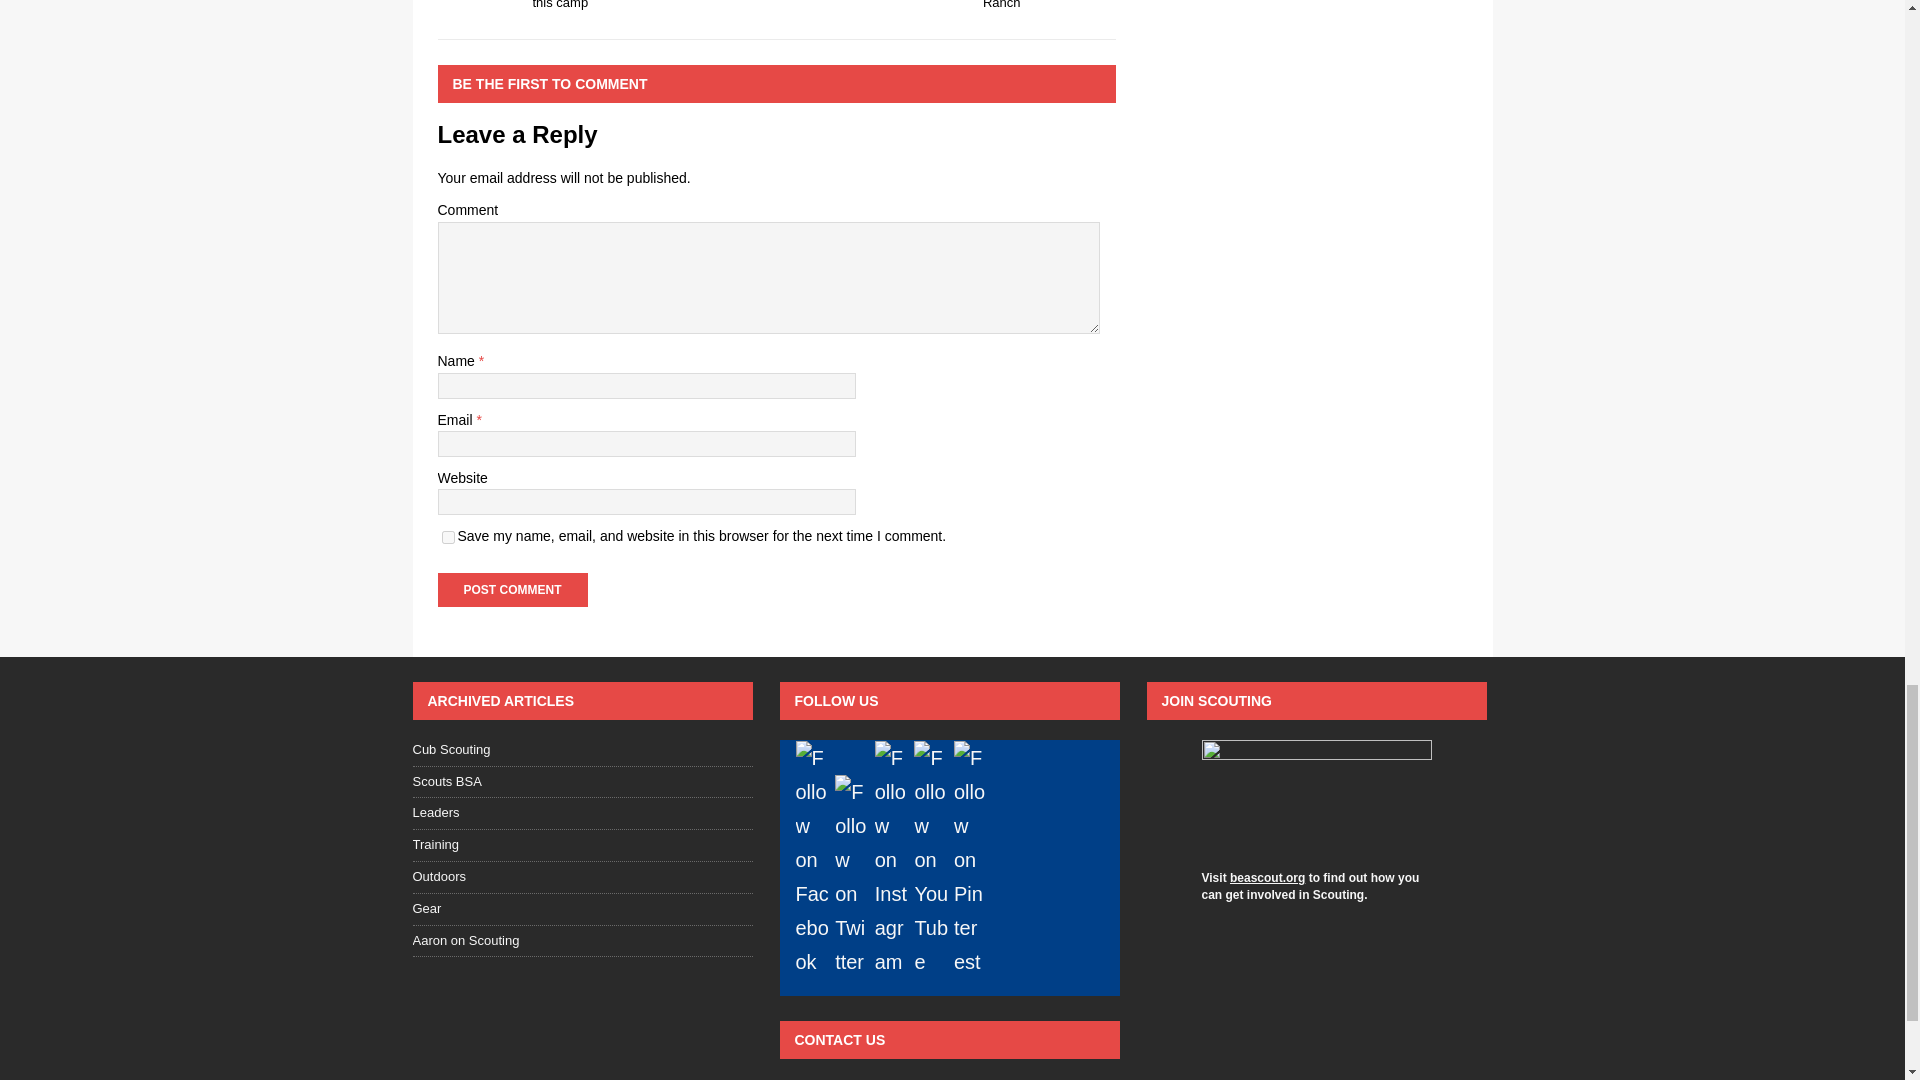  I want to click on Gear, so click(512, 590).